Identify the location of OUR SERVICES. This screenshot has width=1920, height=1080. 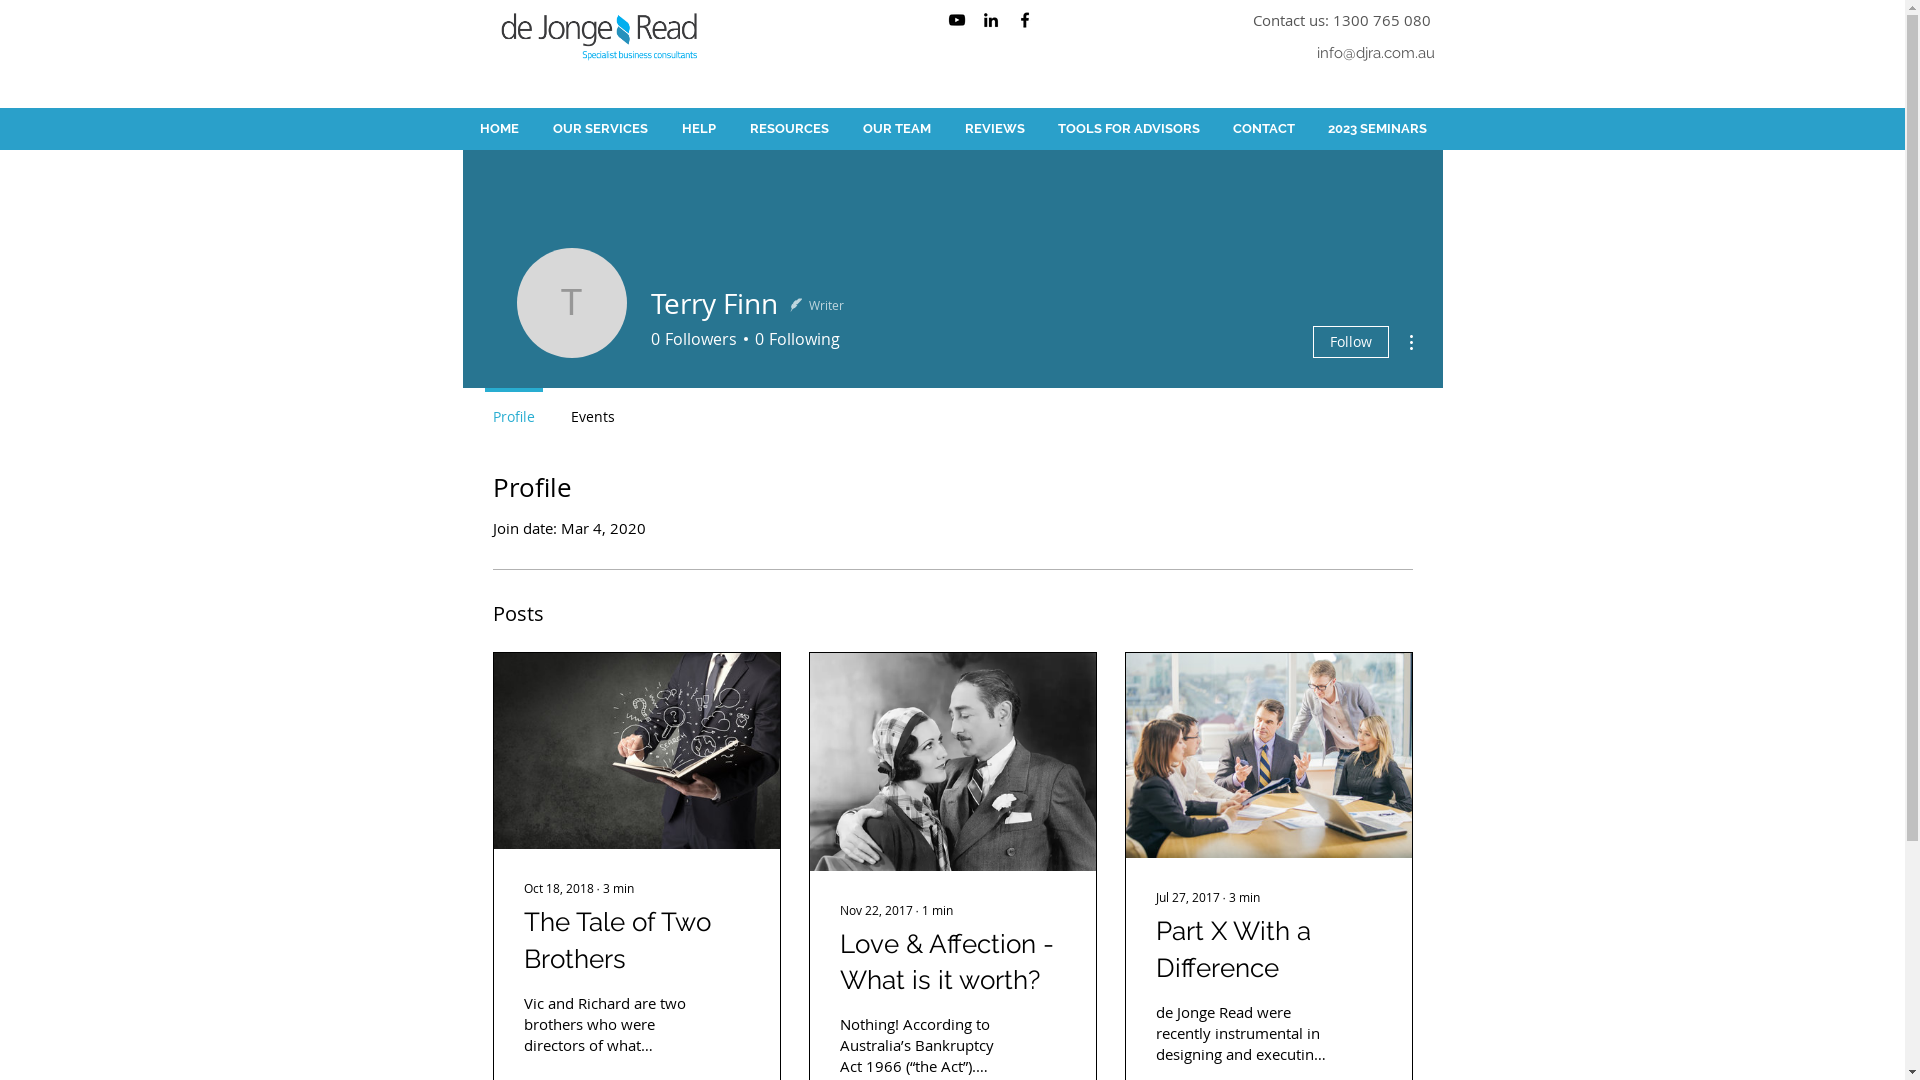
(600, 129).